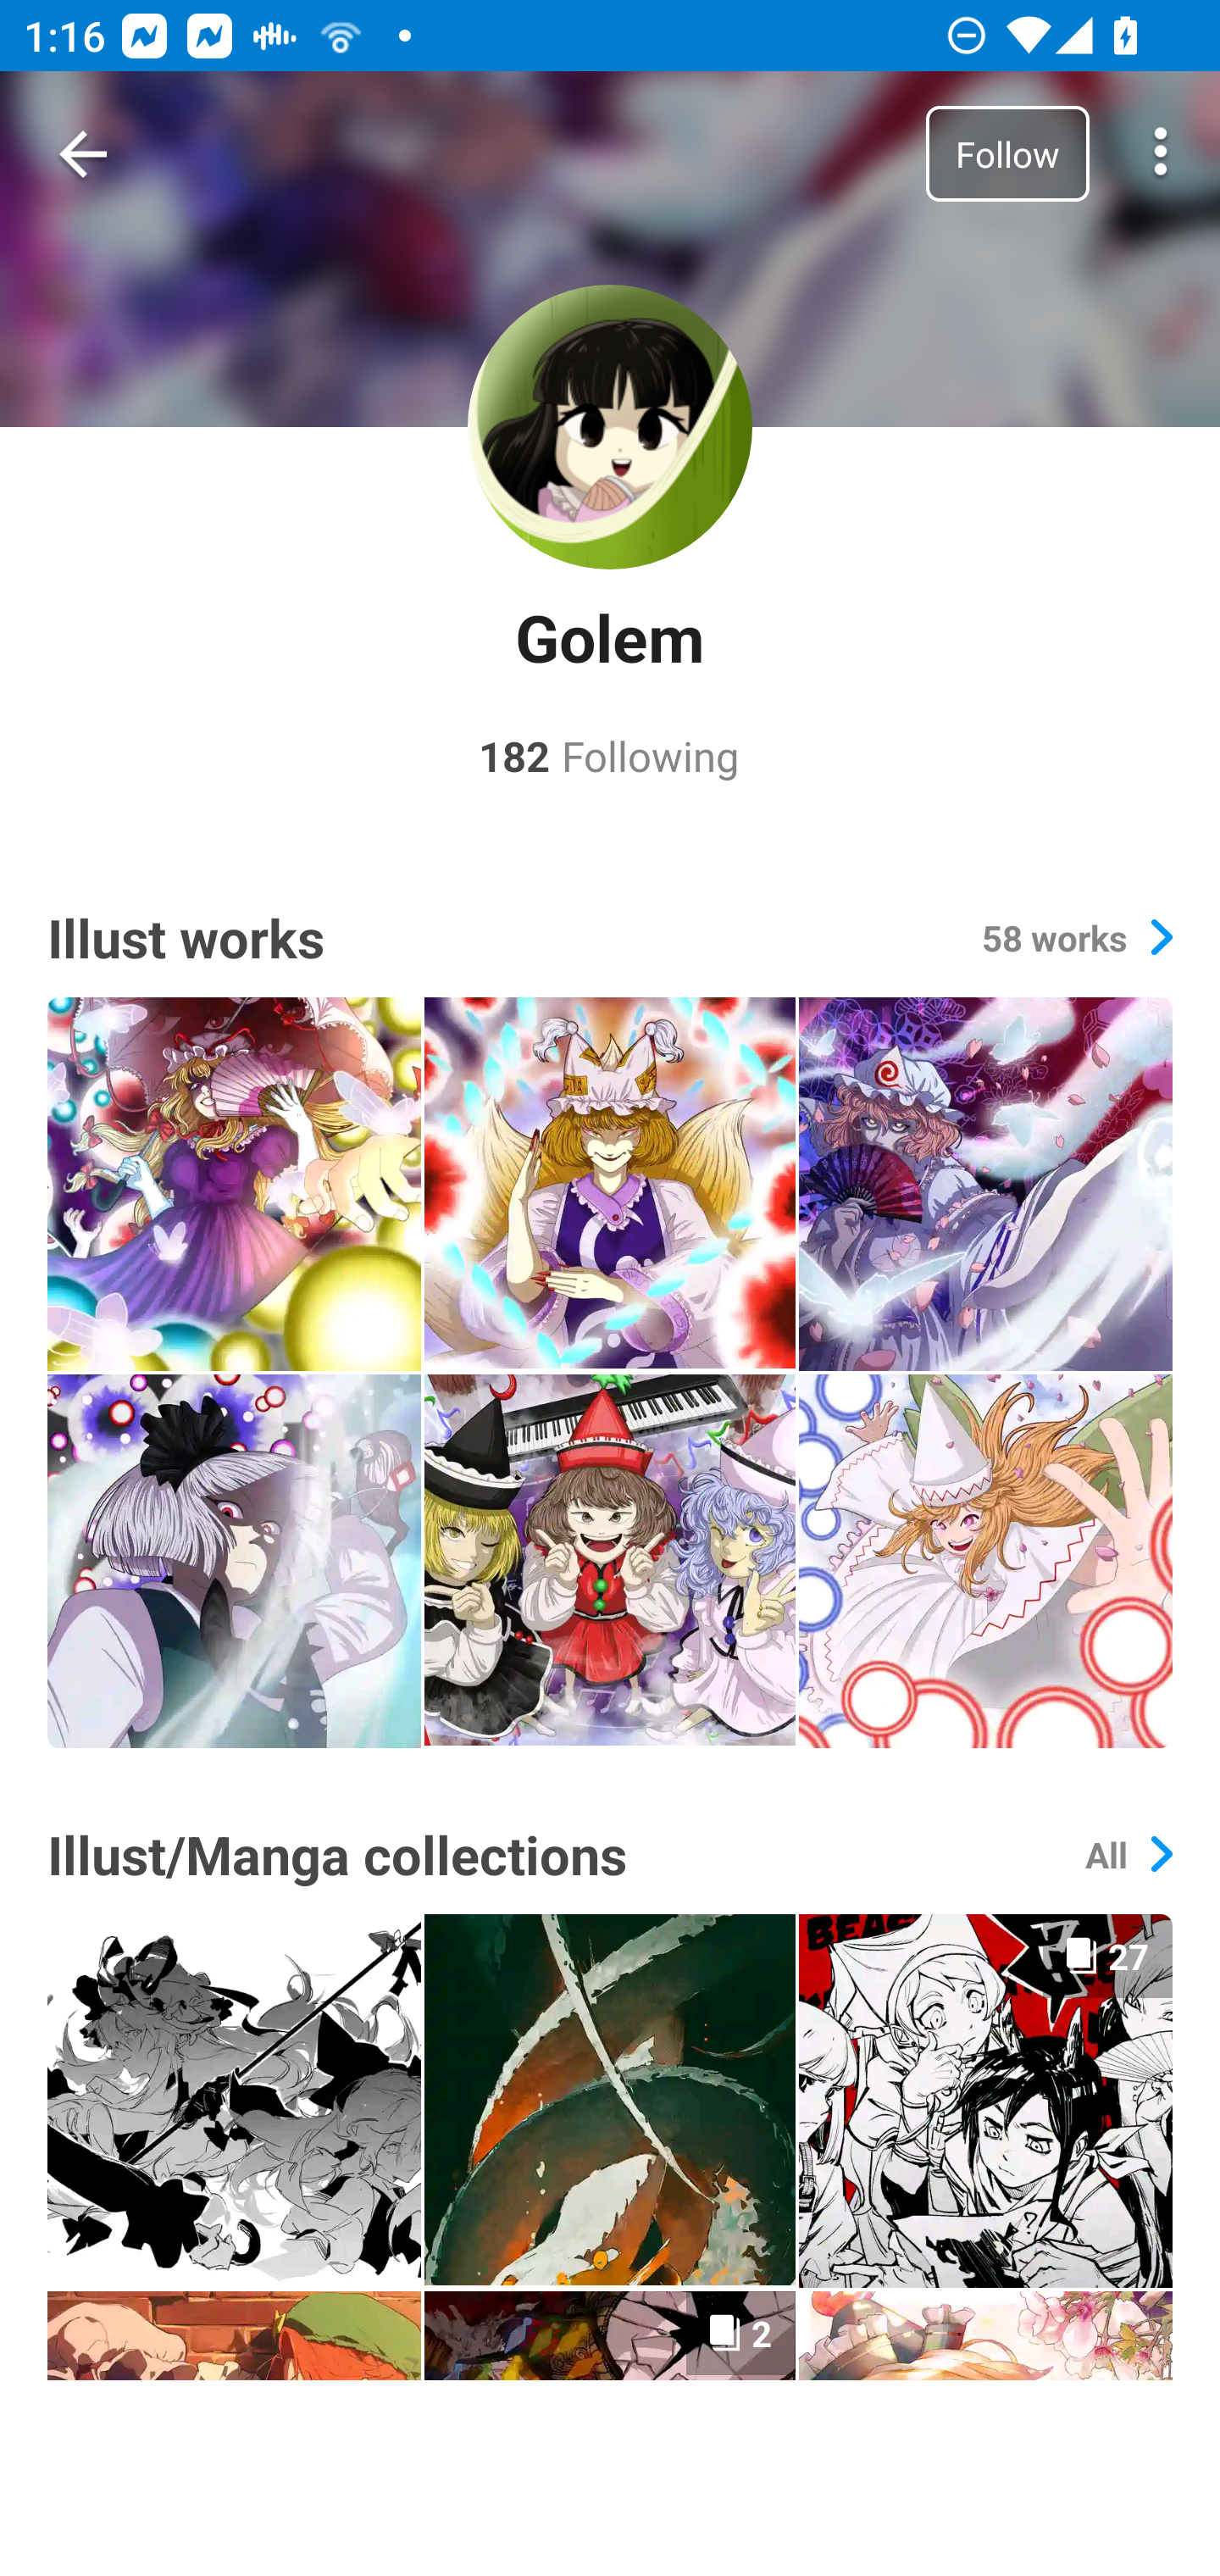  I want to click on All, so click(1128, 1854).